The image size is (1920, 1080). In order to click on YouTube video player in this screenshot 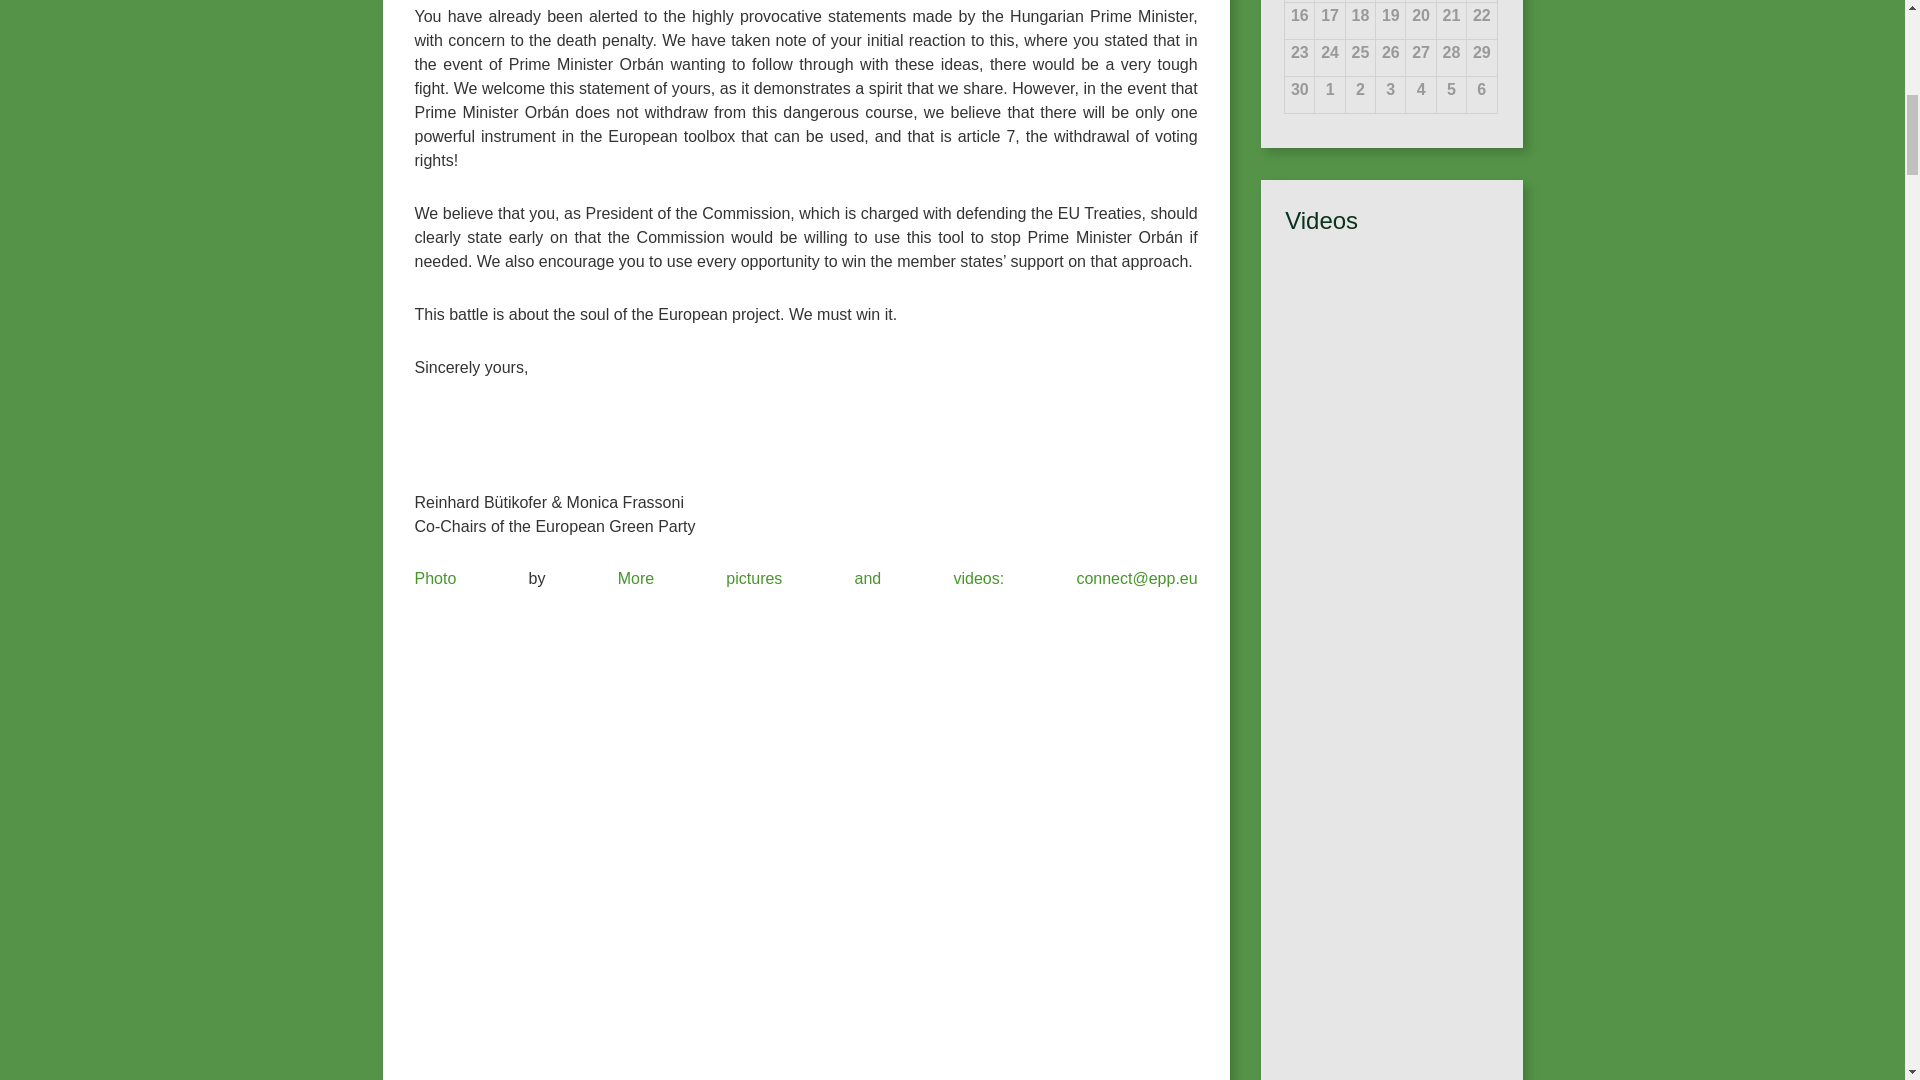, I will do `click(1390, 986)`.